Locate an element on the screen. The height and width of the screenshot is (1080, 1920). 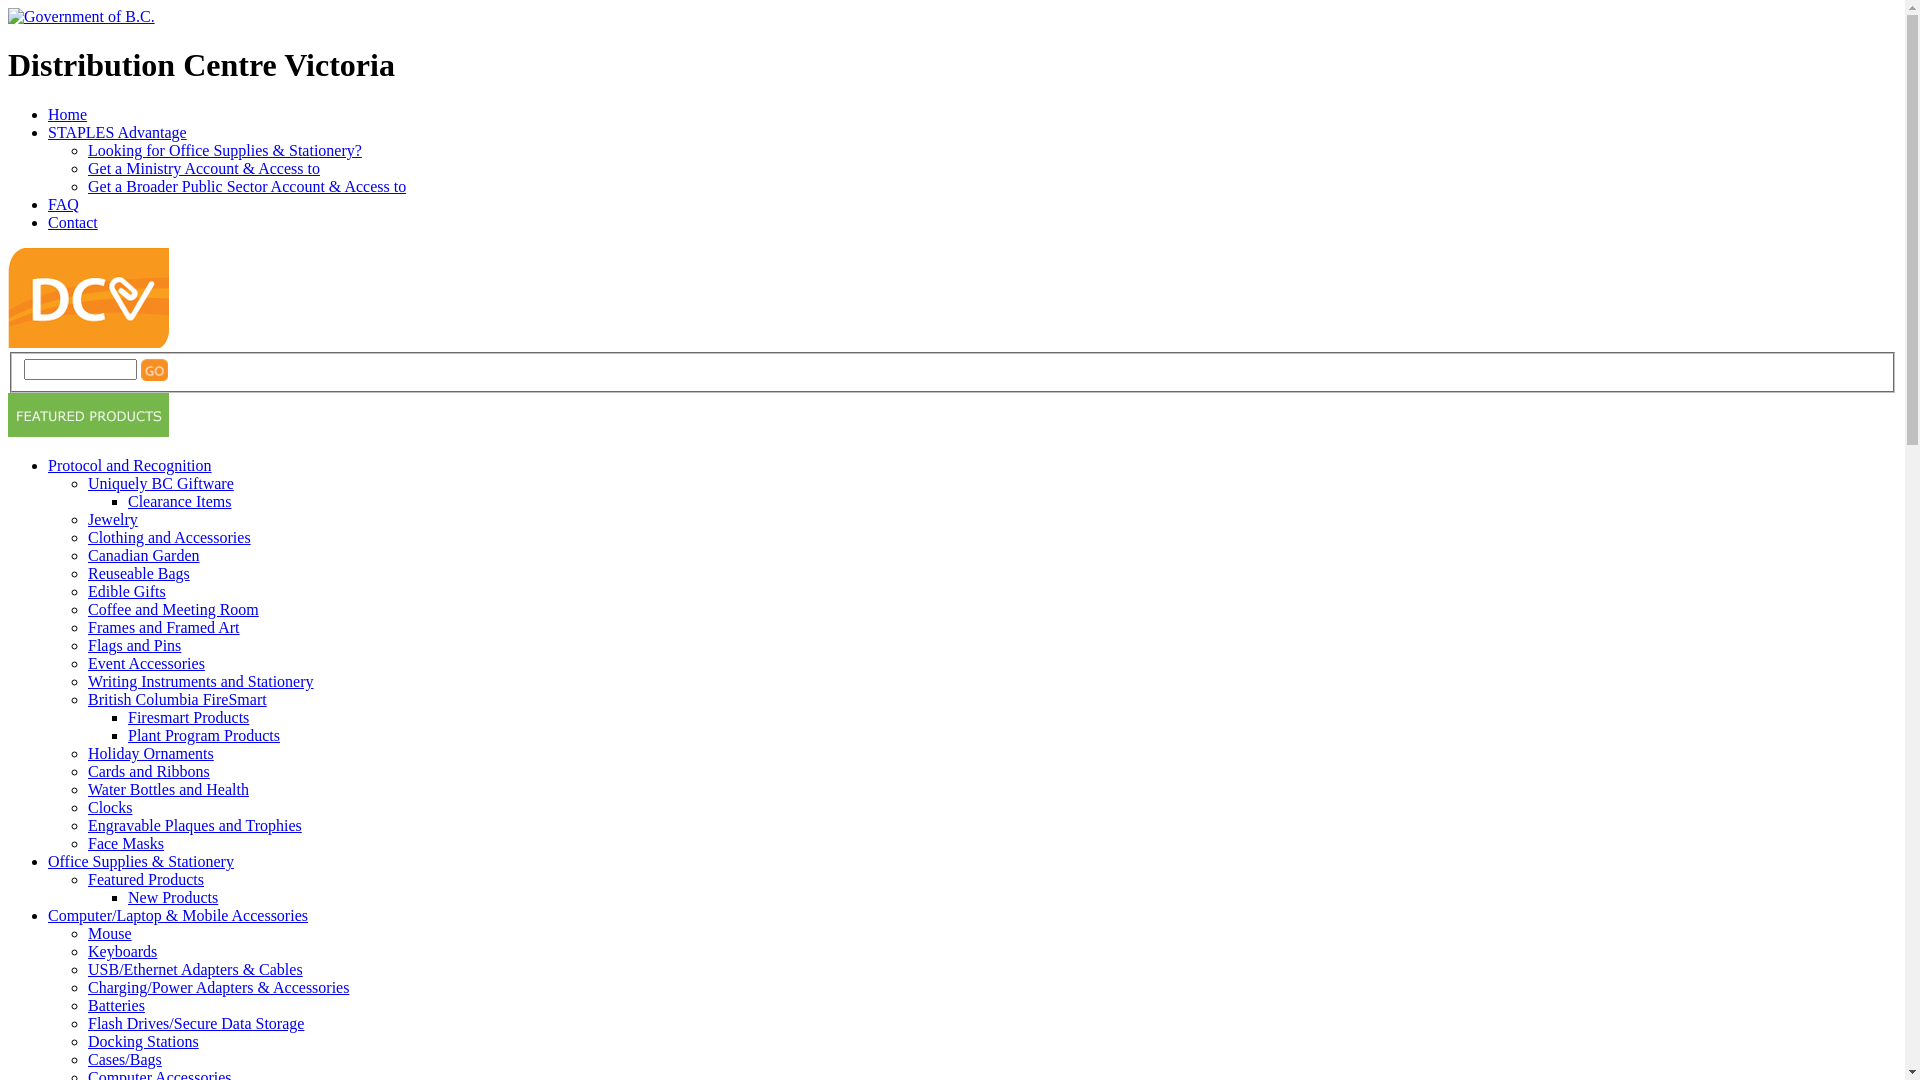
Face Masks is located at coordinates (126, 844).